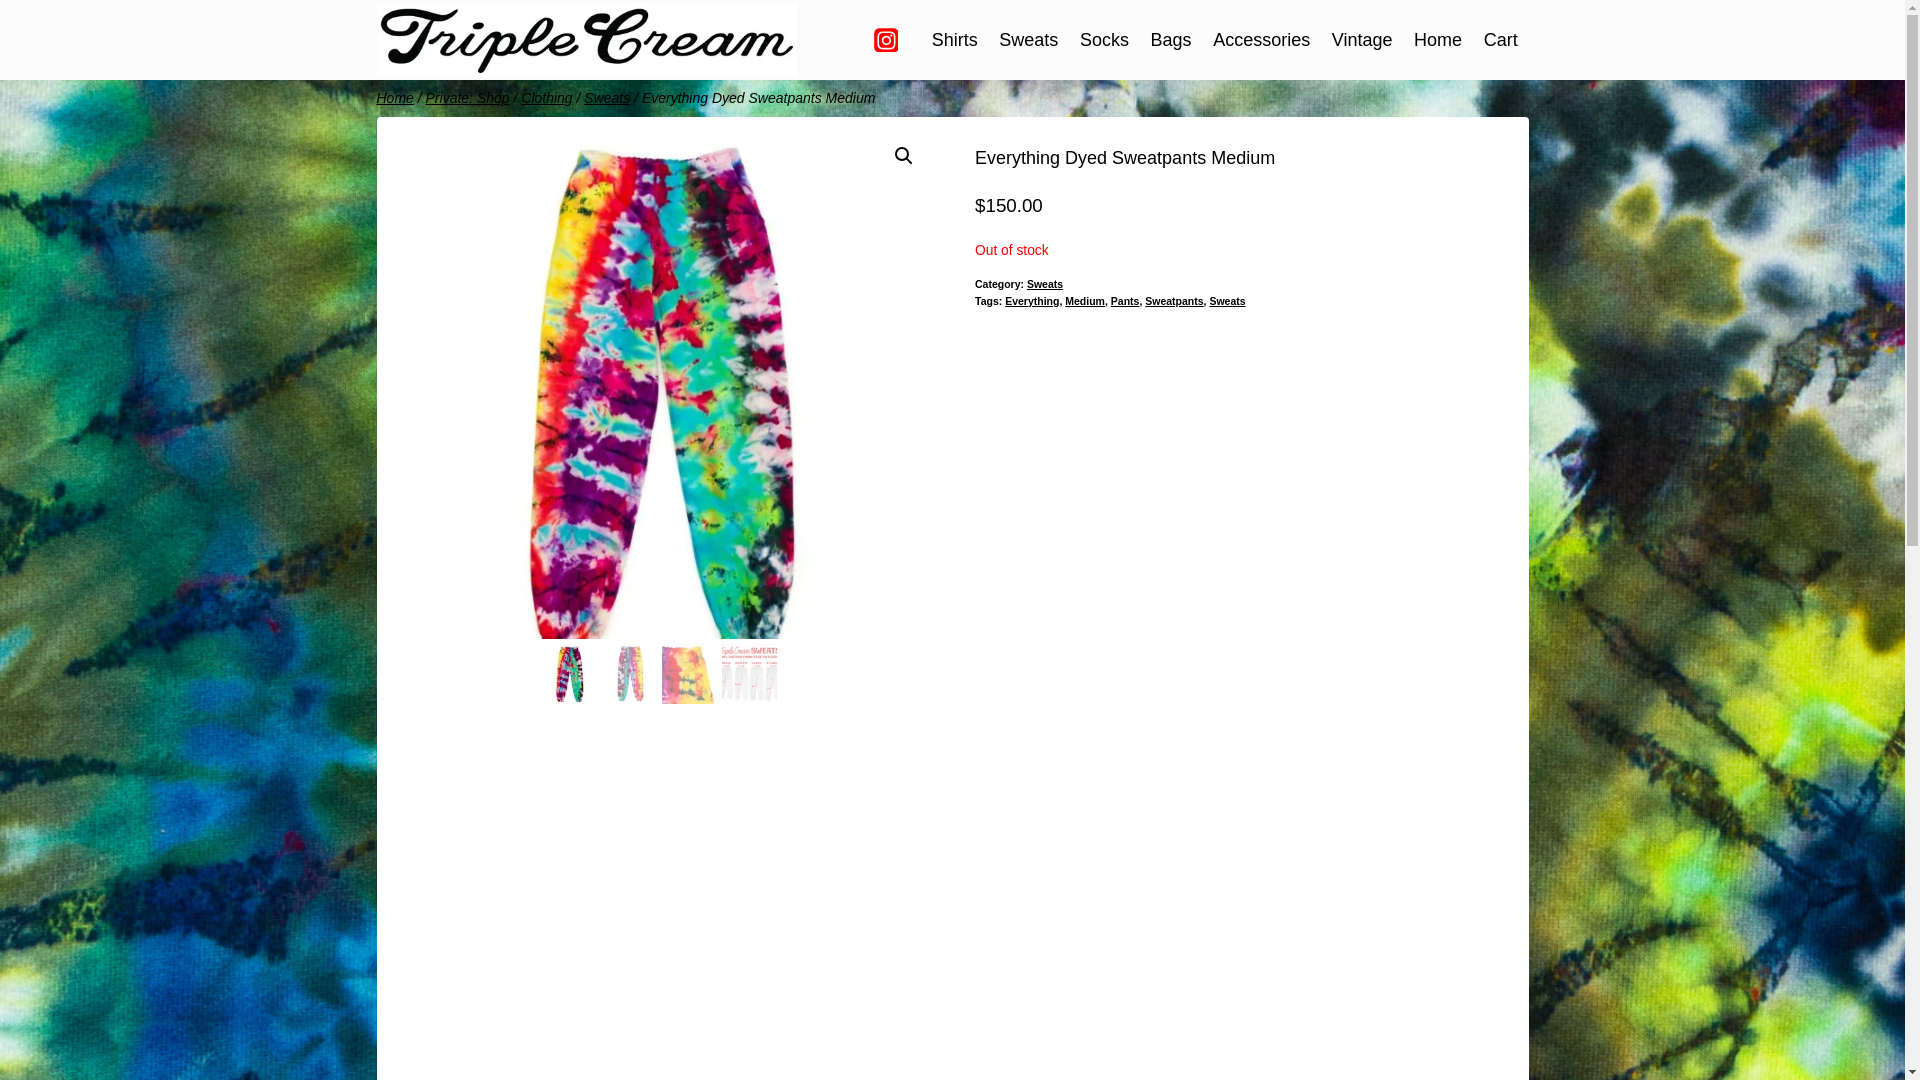 The height and width of the screenshot is (1080, 1920). What do you see at coordinates (1085, 300) in the screenshot?
I see `Medium` at bounding box center [1085, 300].